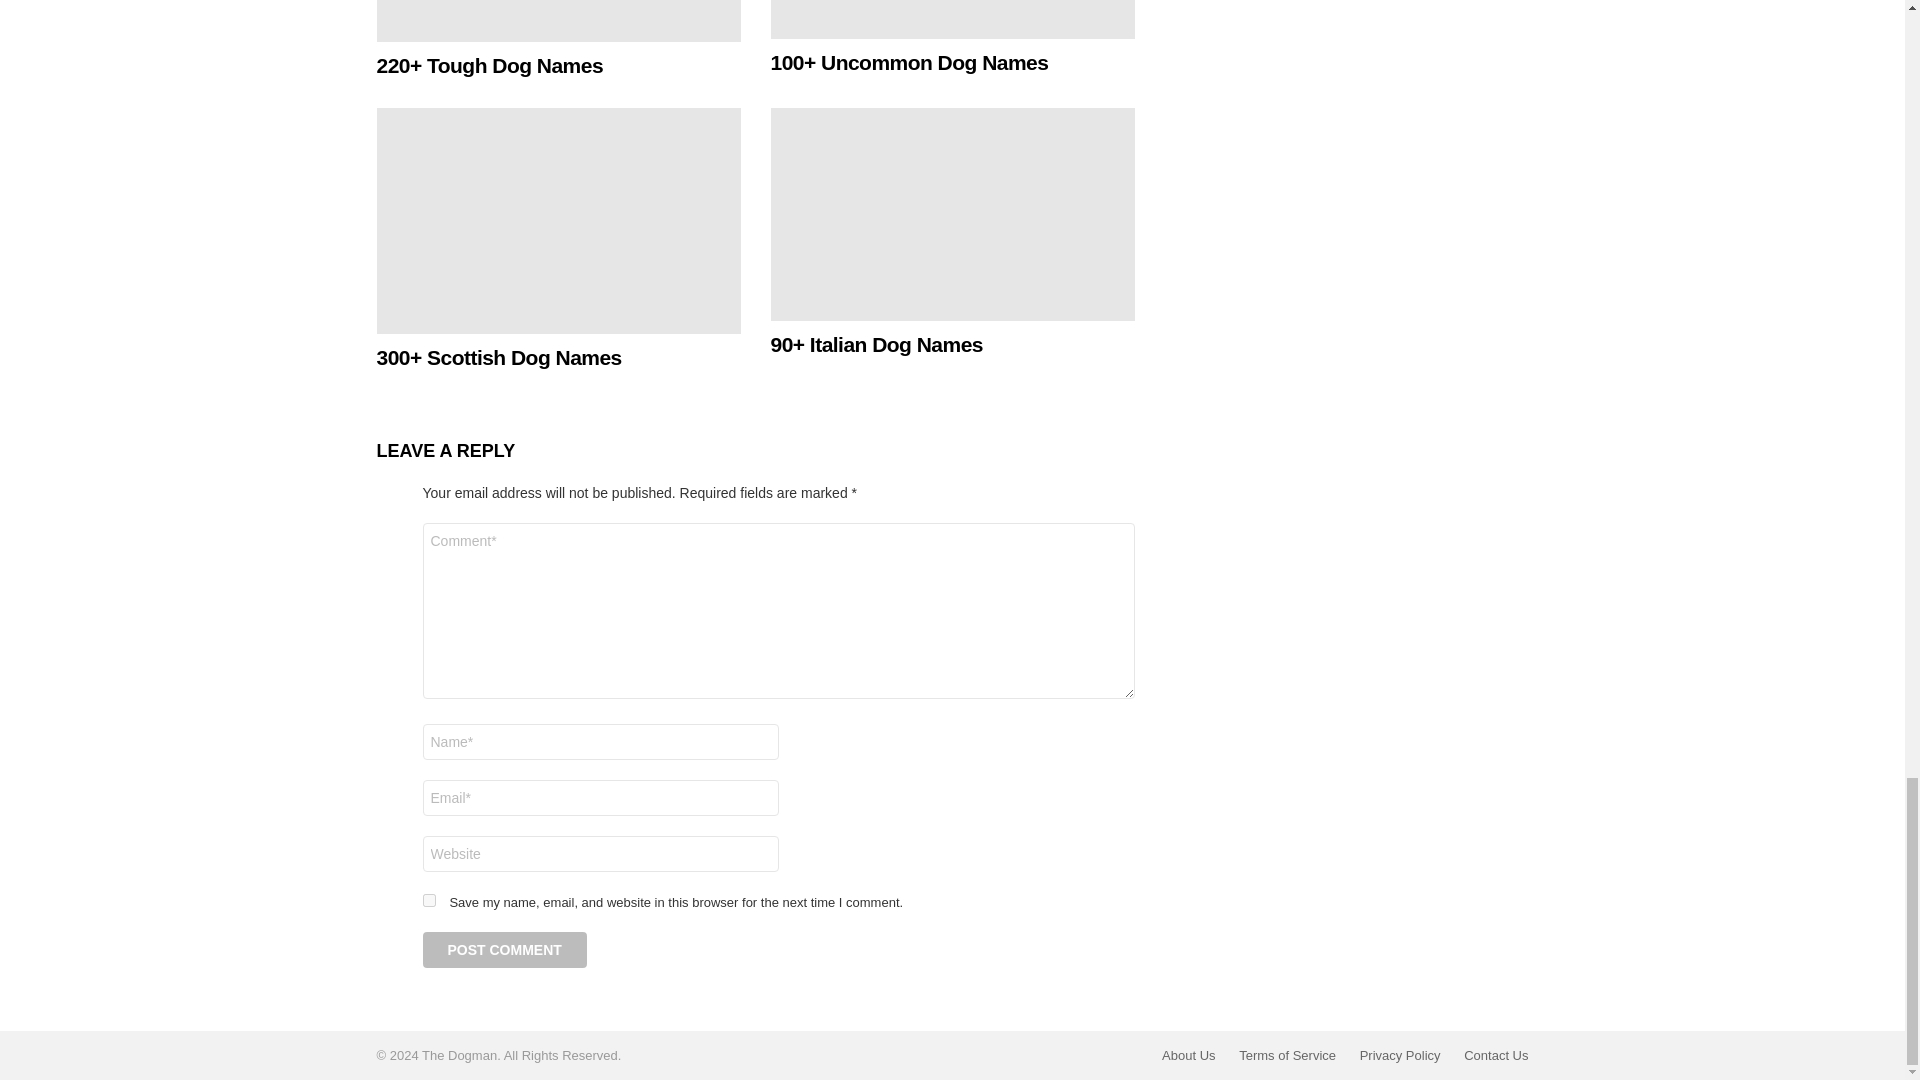 Image resolution: width=1920 pixels, height=1080 pixels. I want to click on yes, so click(428, 900).